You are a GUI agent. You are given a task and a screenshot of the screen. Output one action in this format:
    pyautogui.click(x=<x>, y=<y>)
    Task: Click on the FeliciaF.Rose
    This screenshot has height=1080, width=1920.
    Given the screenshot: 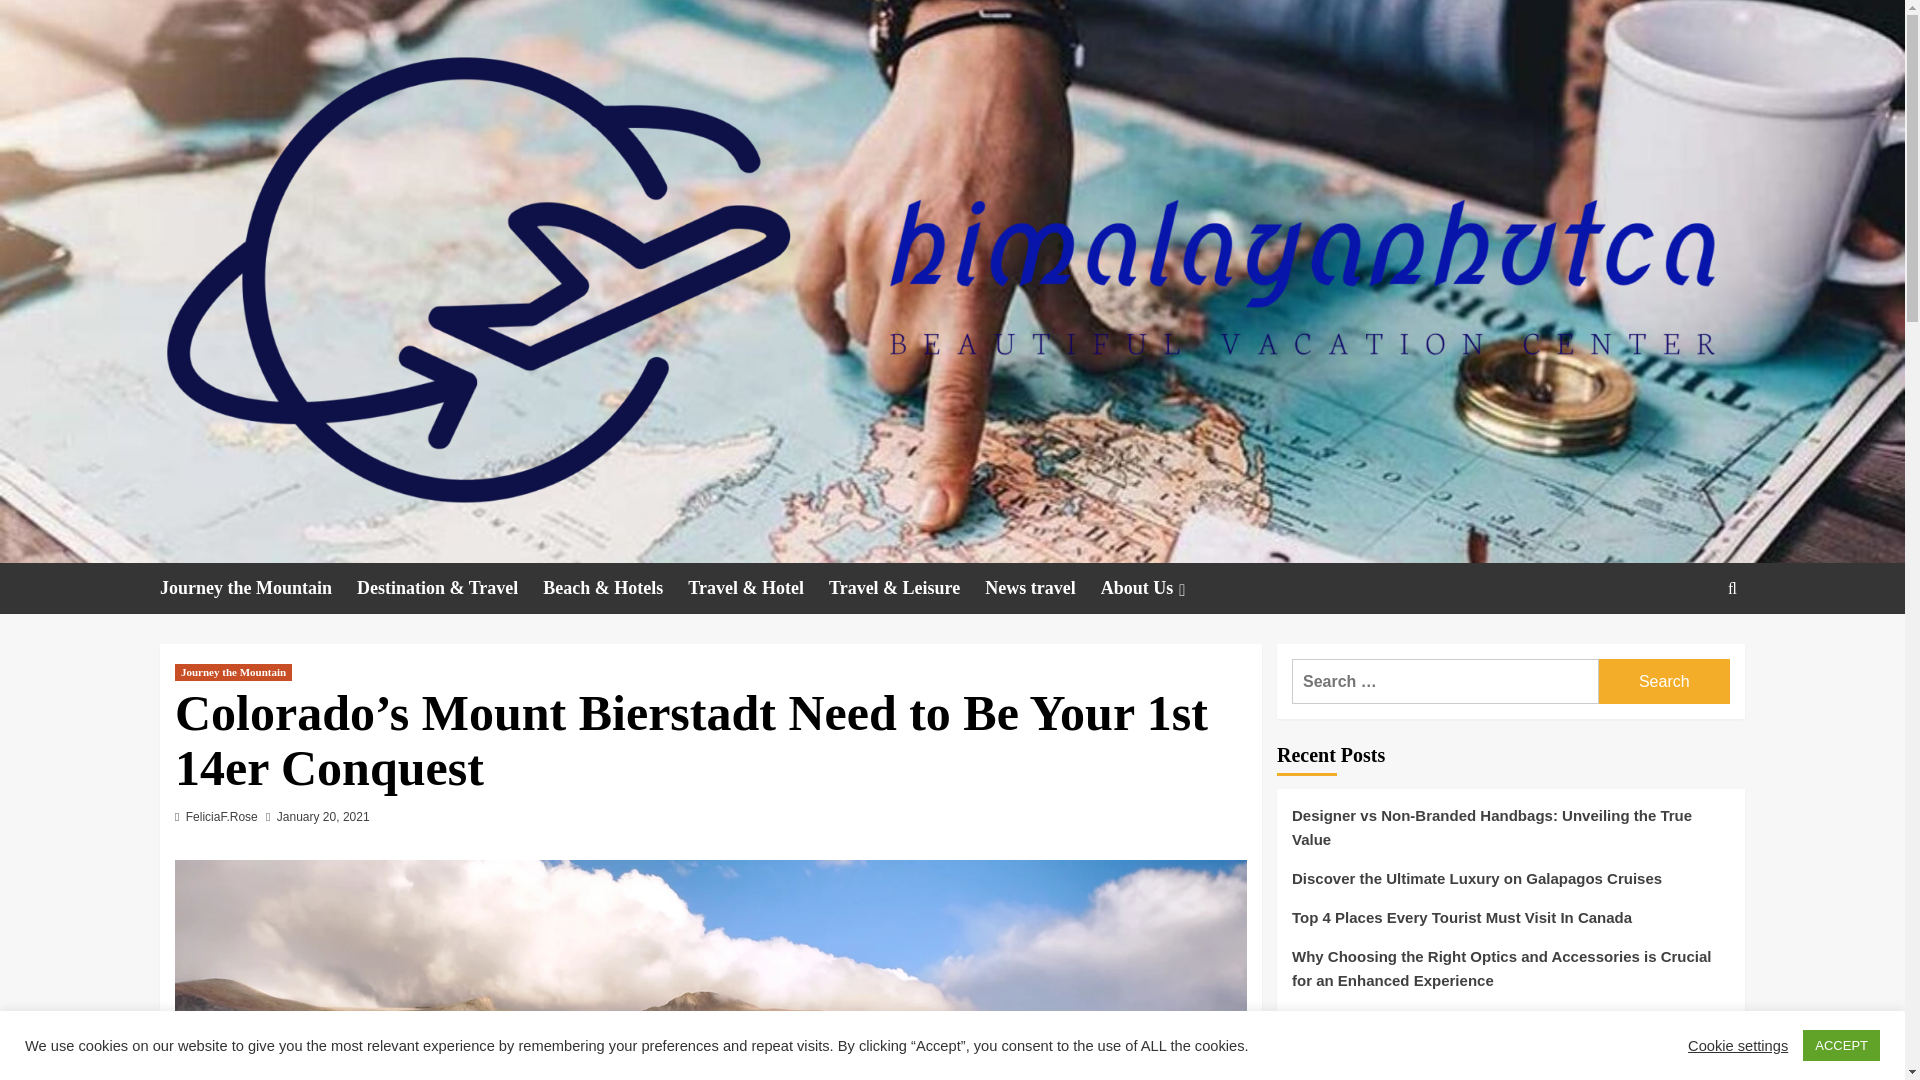 What is the action you would take?
    pyautogui.click(x=222, y=817)
    